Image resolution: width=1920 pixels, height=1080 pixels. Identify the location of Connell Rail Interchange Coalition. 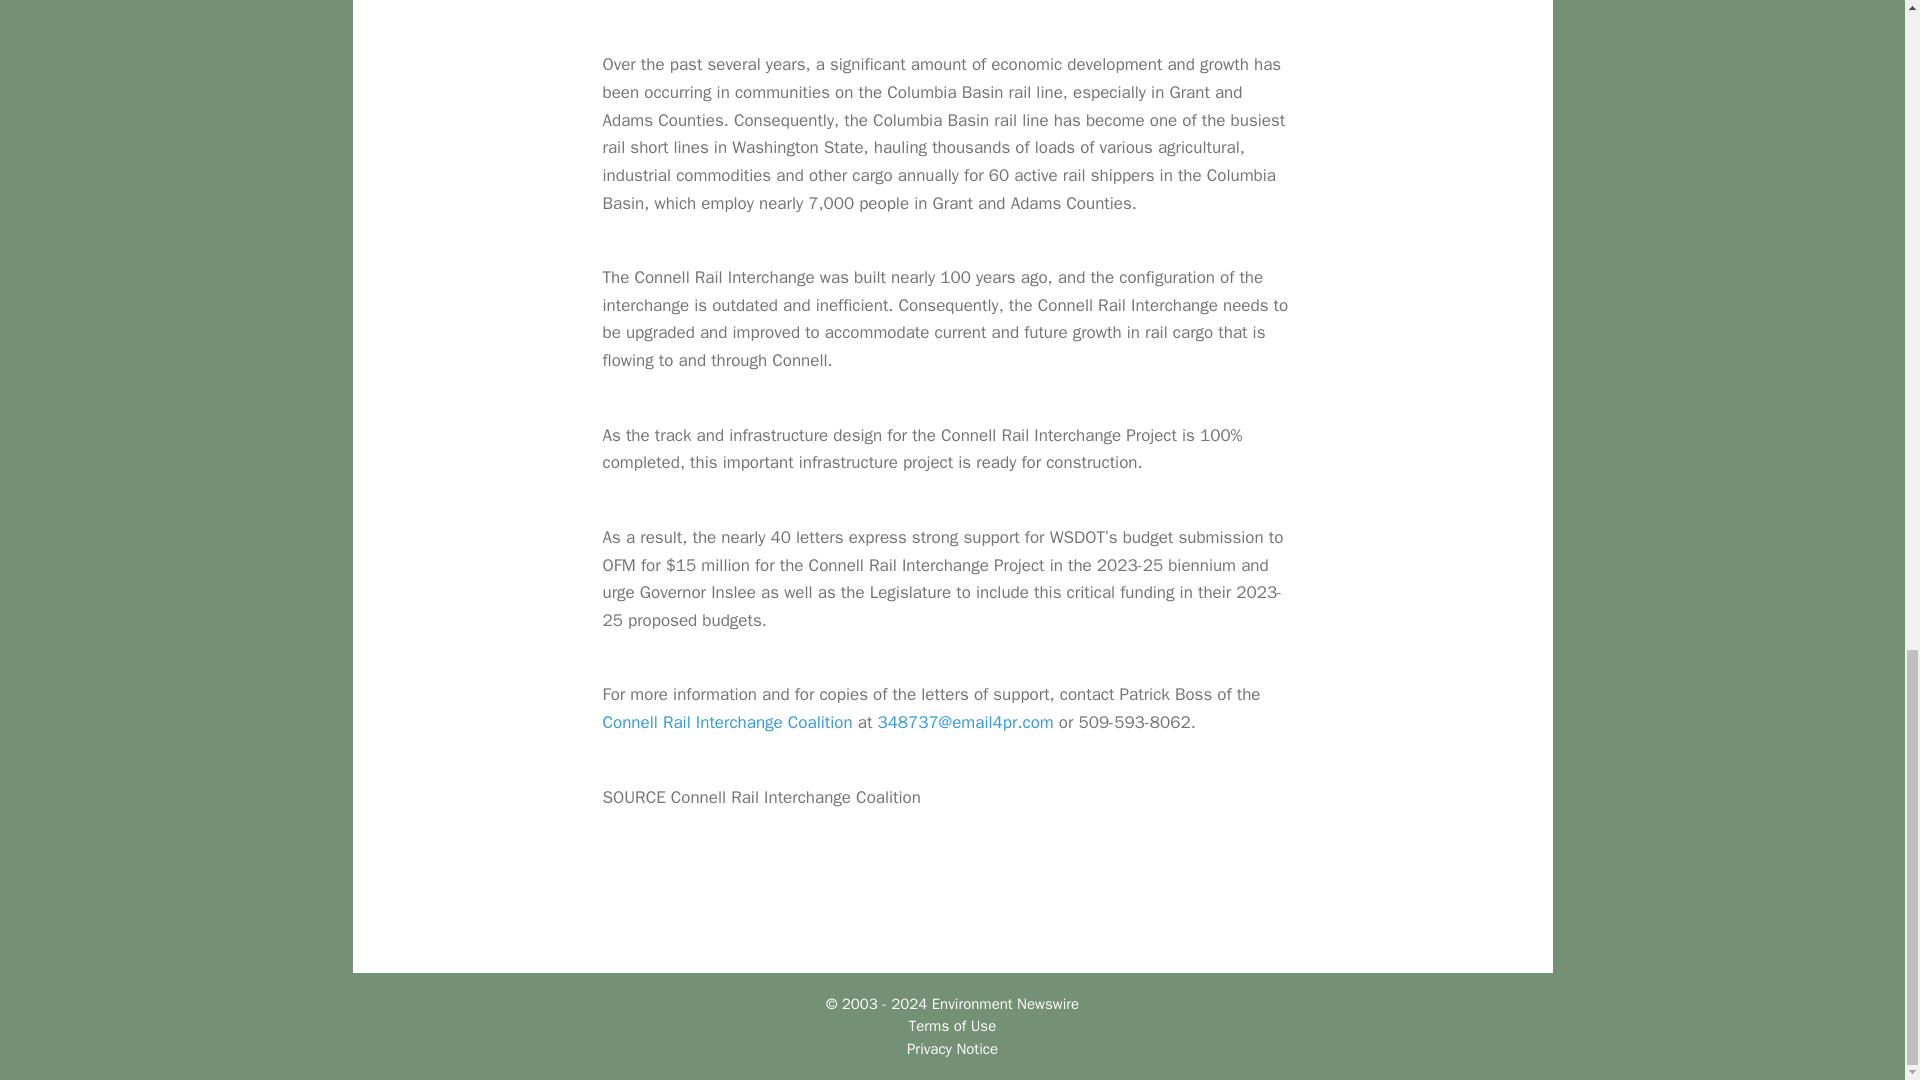
(727, 722).